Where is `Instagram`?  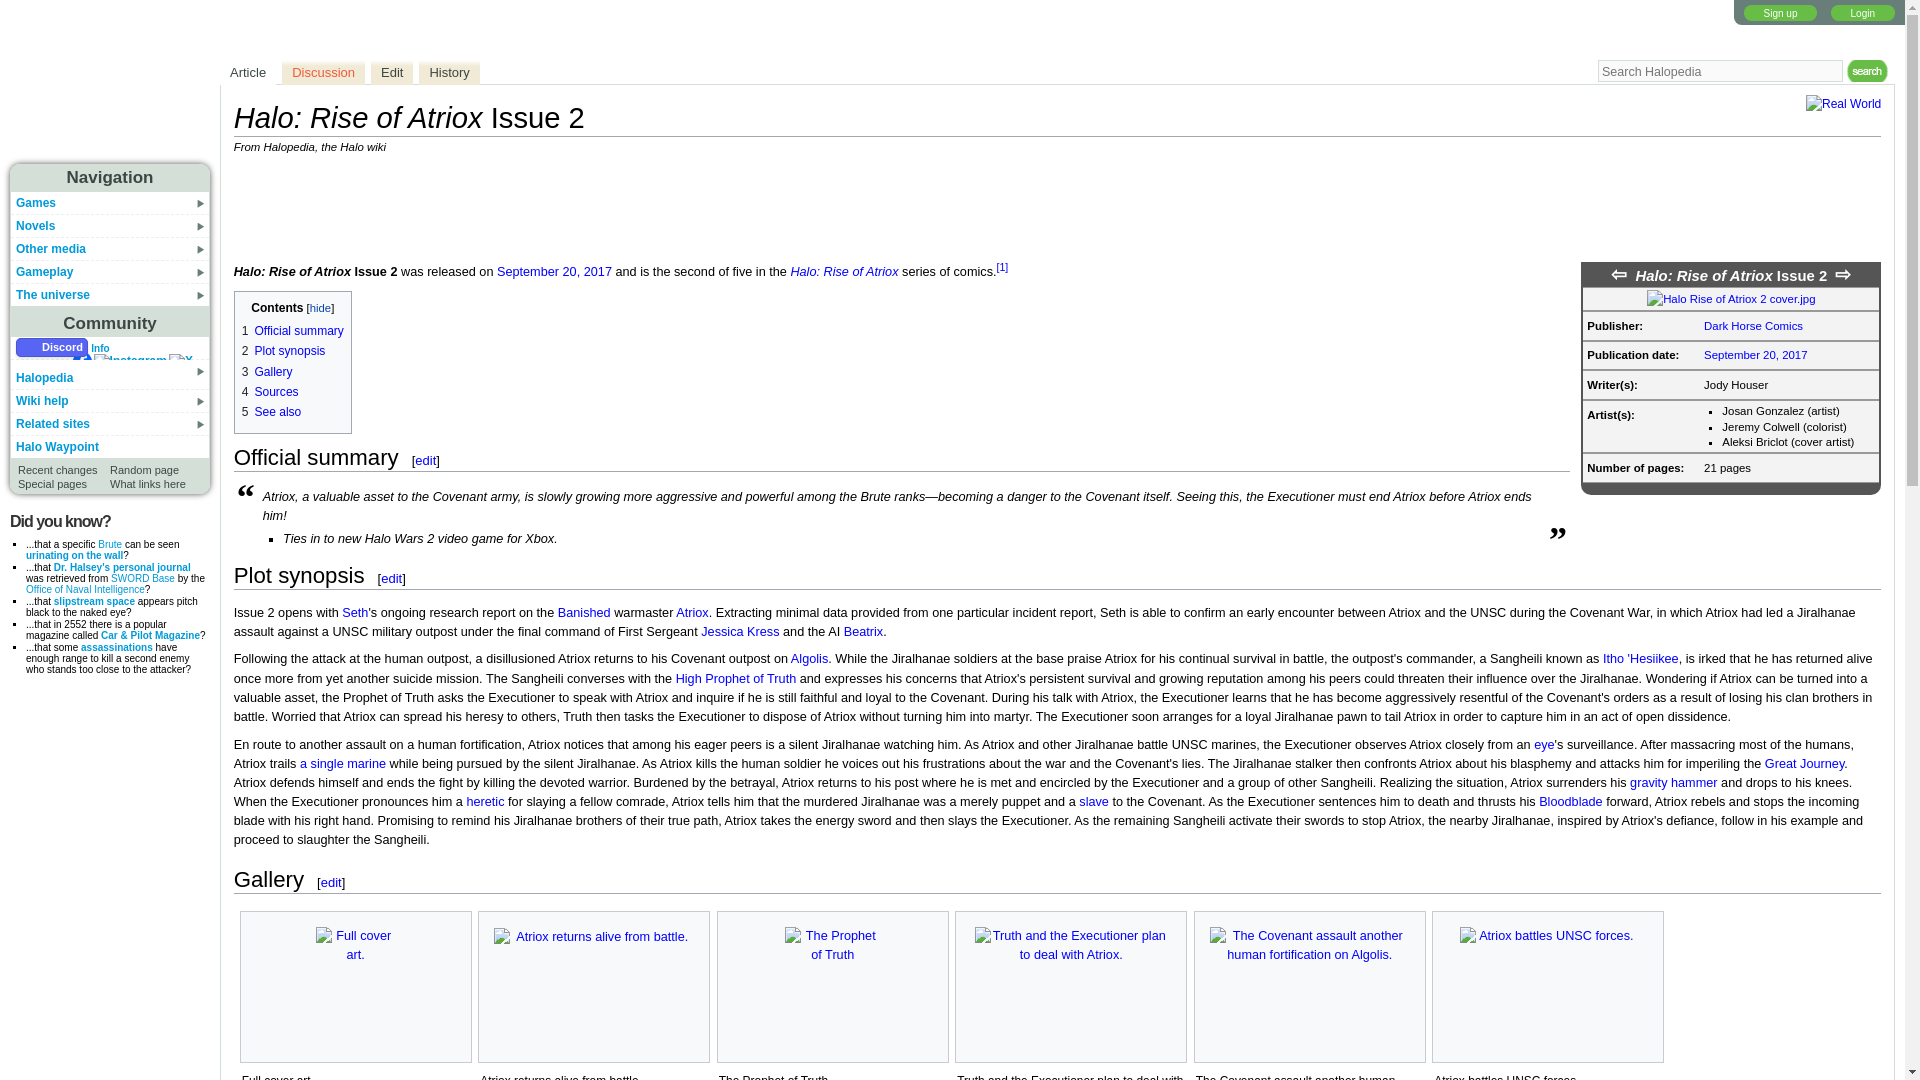
Instagram is located at coordinates (130, 362).